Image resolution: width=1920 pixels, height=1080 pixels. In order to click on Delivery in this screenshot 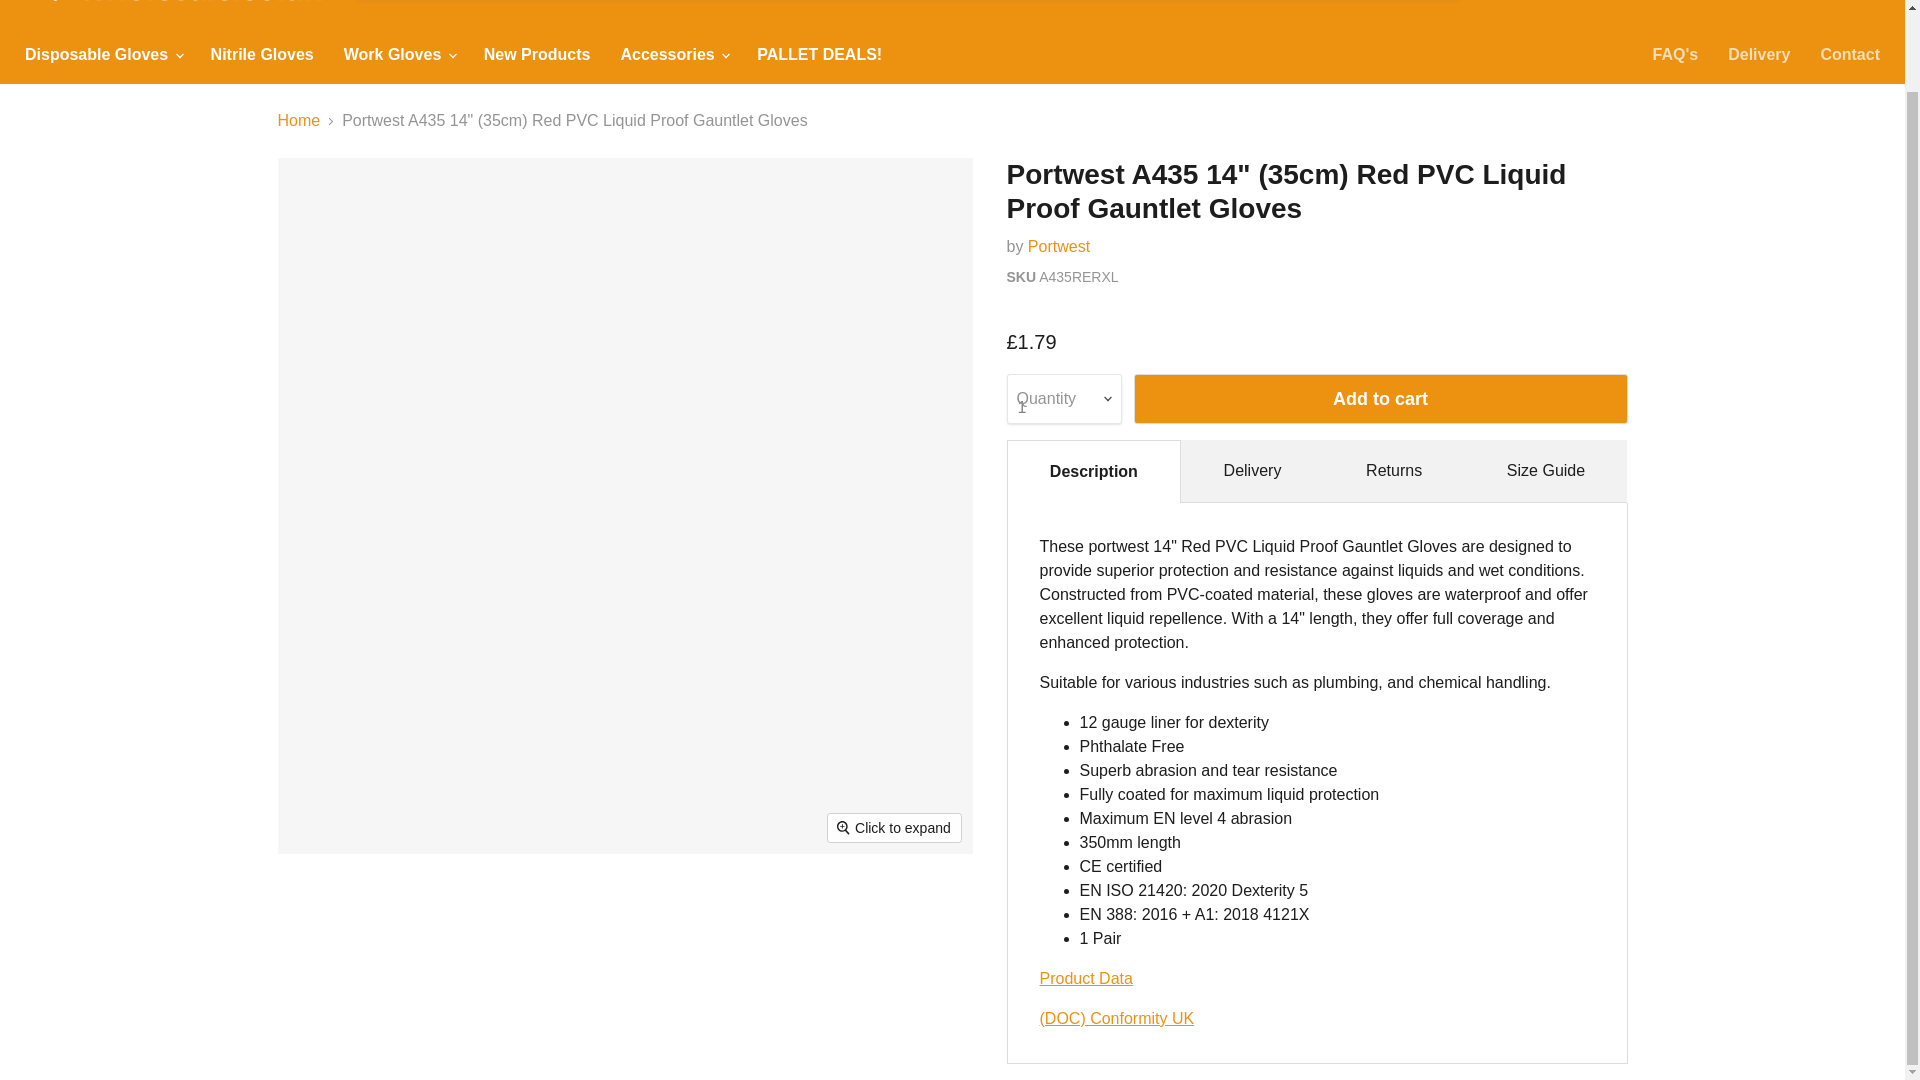, I will do `click(1758, 54)`.